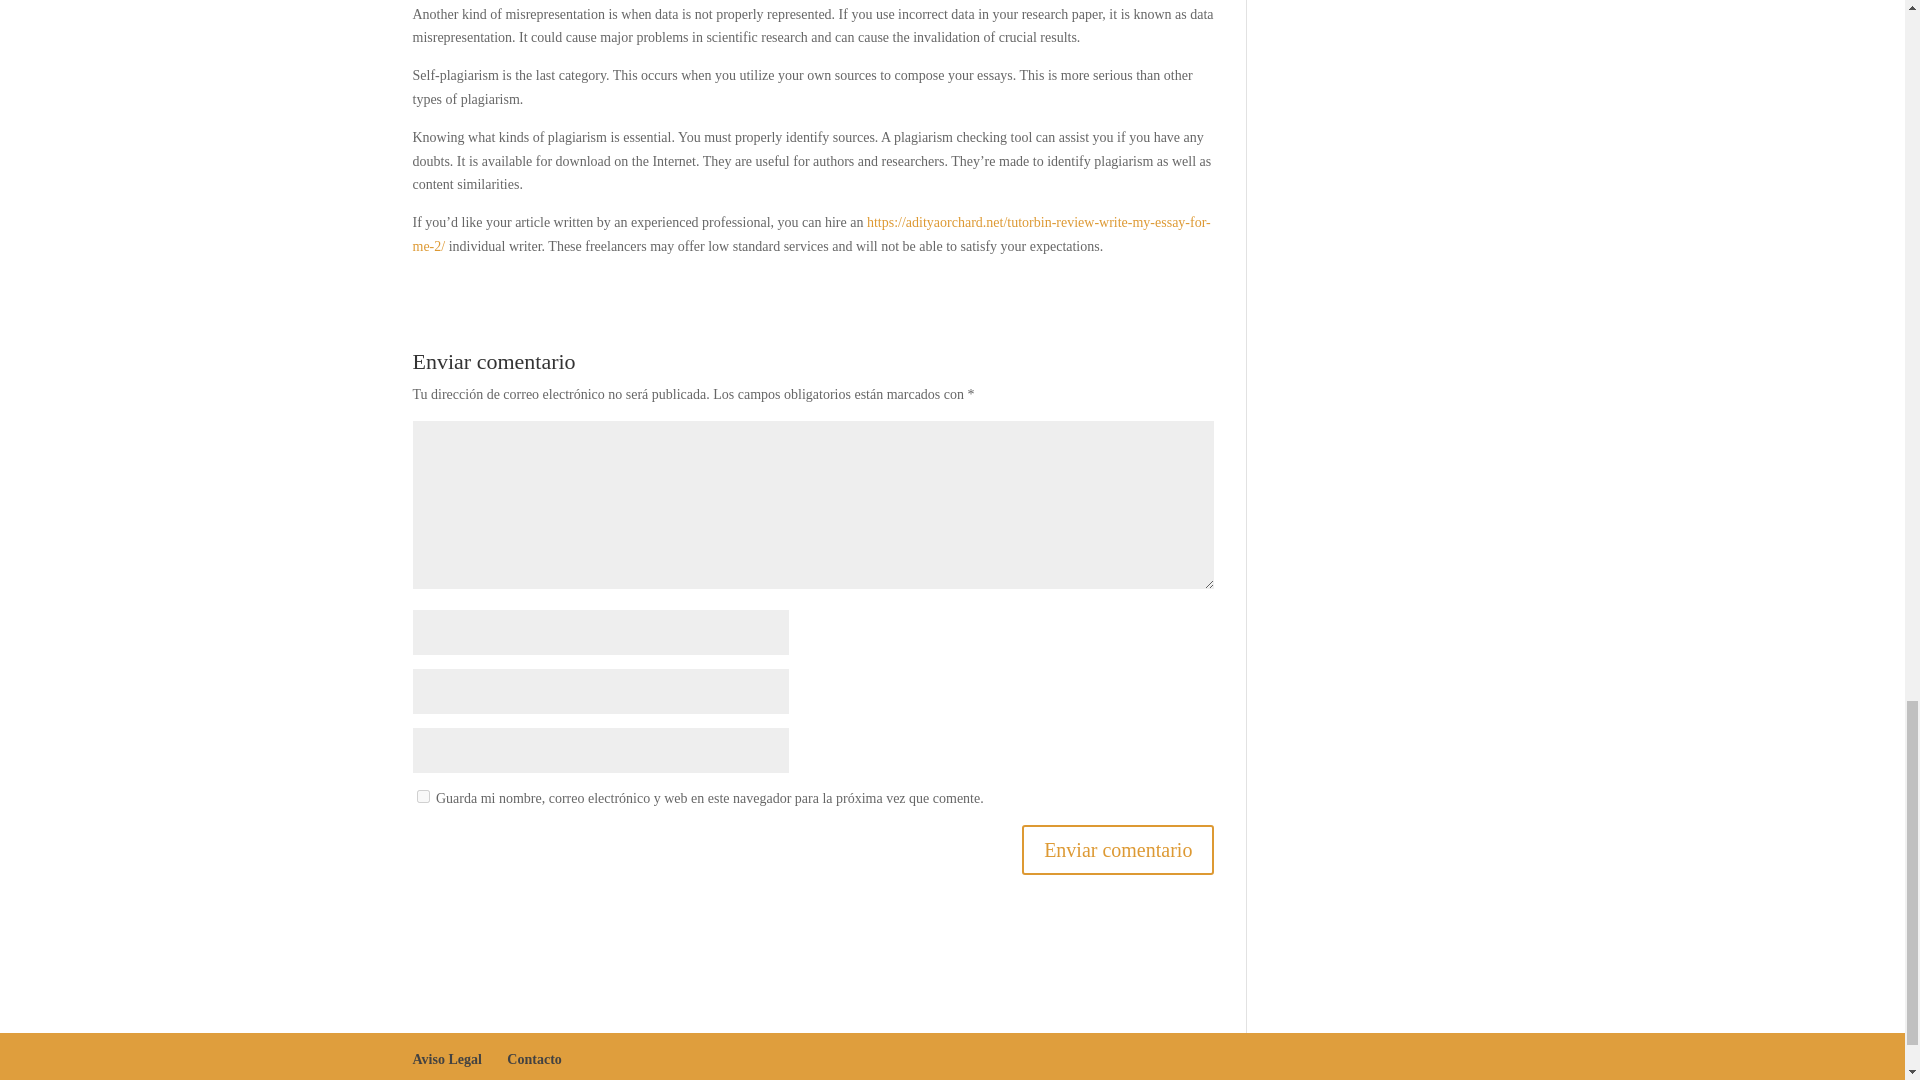 This screenshot has height=1080, width=1920. I want to click on Aviso Legal, so click(446, 1059).